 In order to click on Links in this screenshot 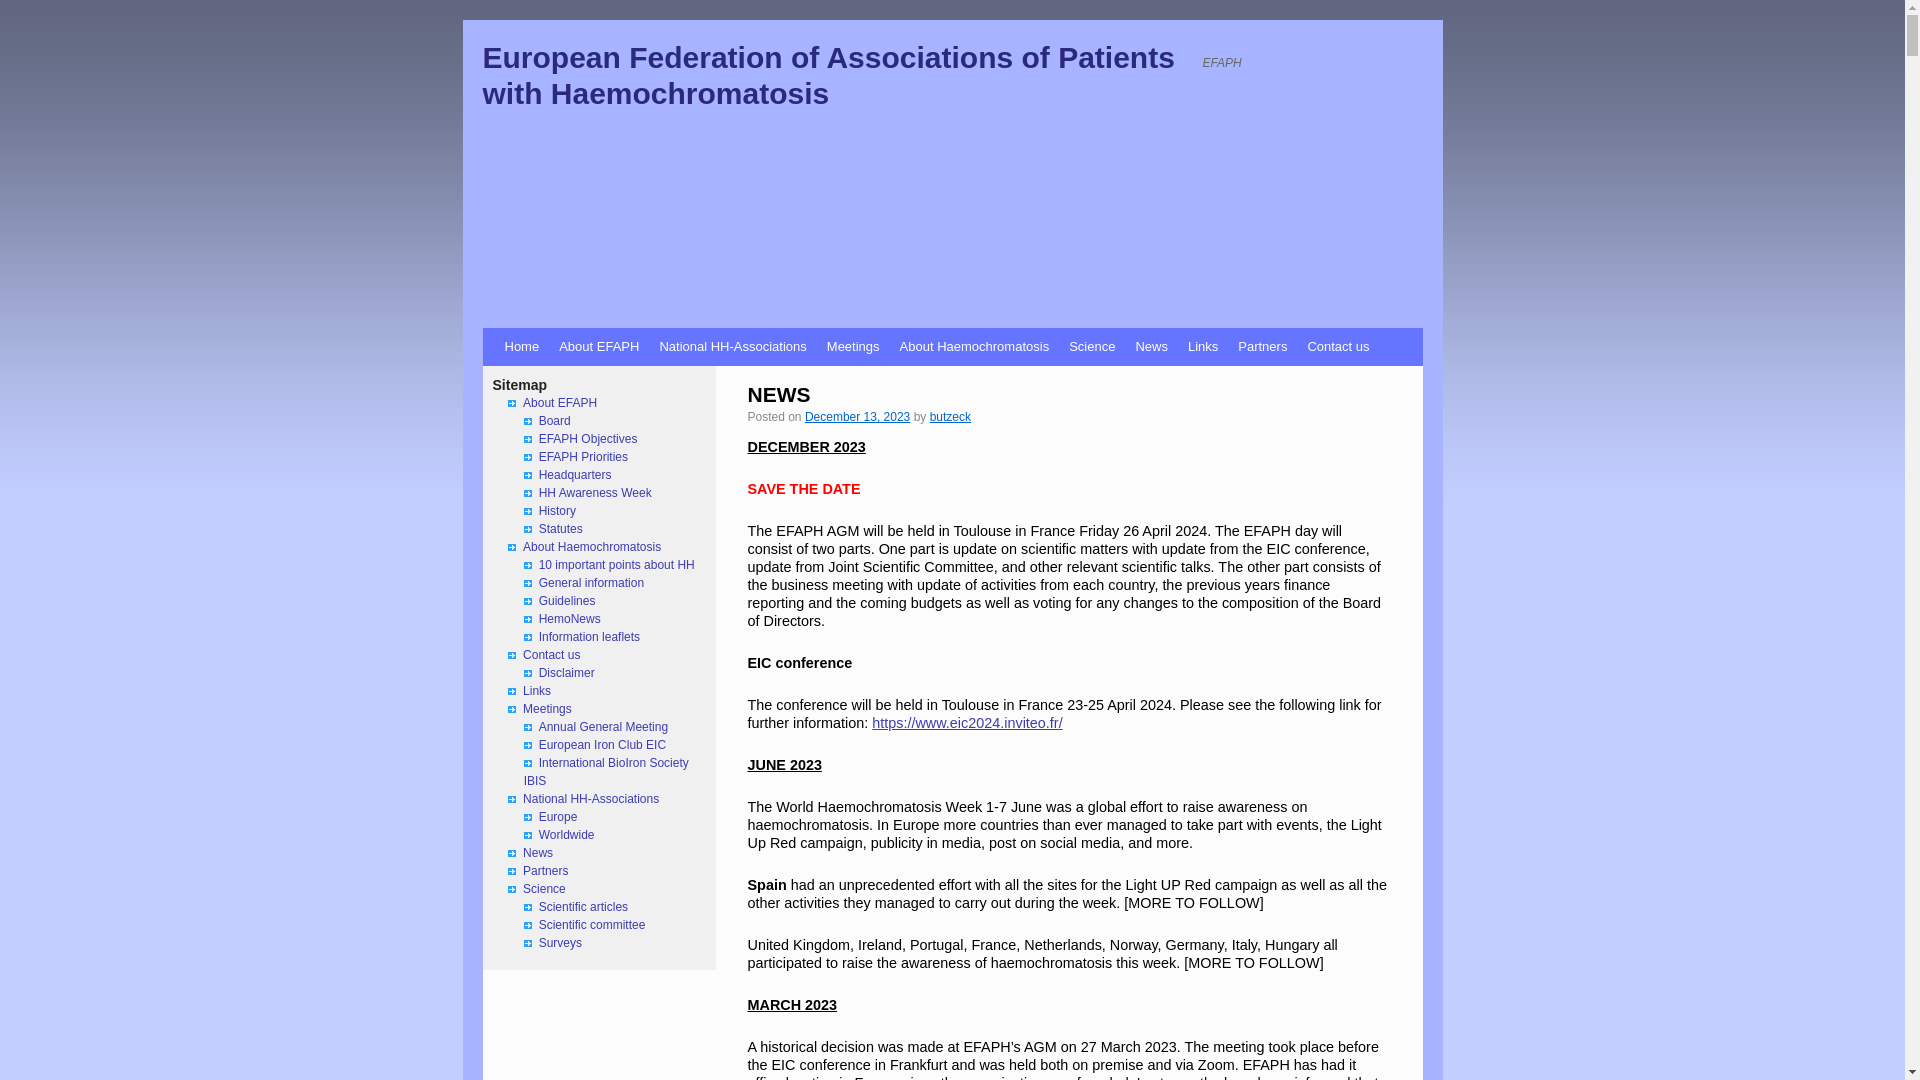, I will do `click(1203, 347)`.